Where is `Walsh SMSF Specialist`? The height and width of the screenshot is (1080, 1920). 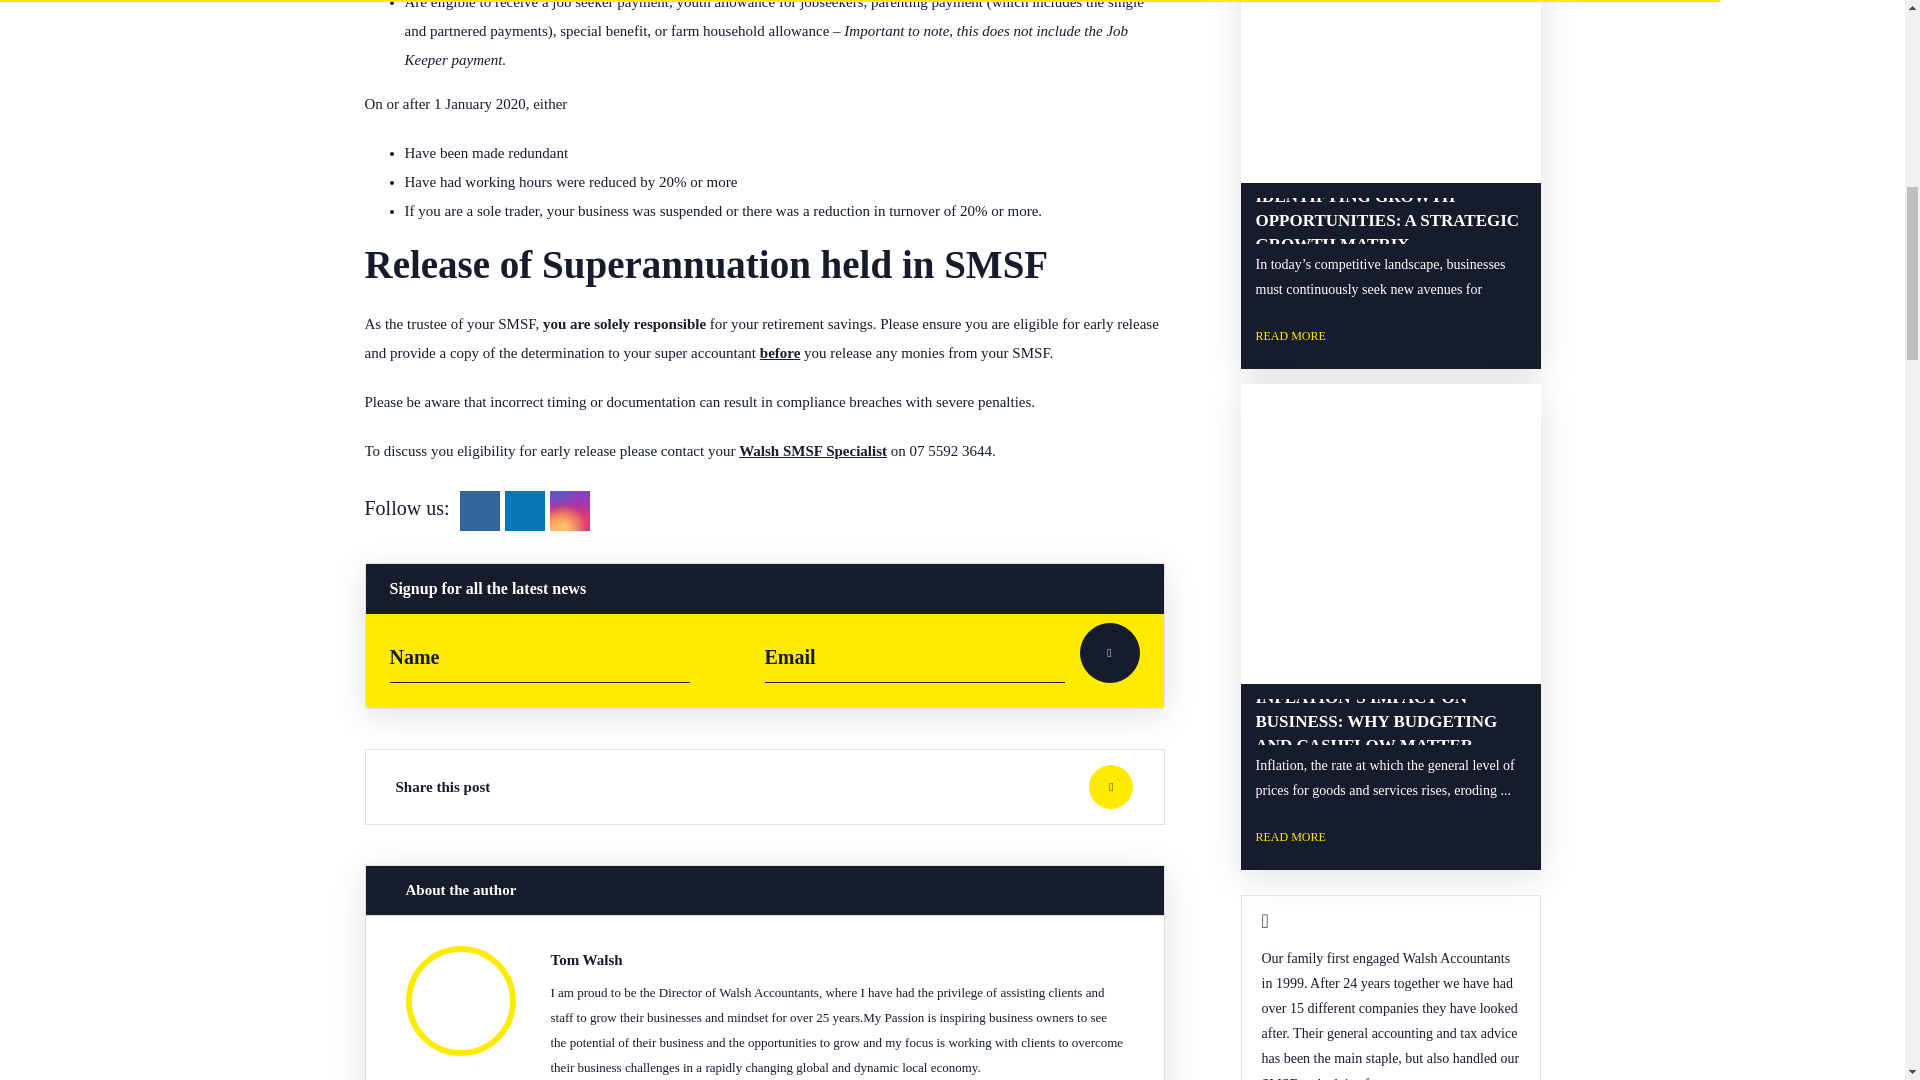
Walsh SMSF Specialist is located at coordinates (813, 450).